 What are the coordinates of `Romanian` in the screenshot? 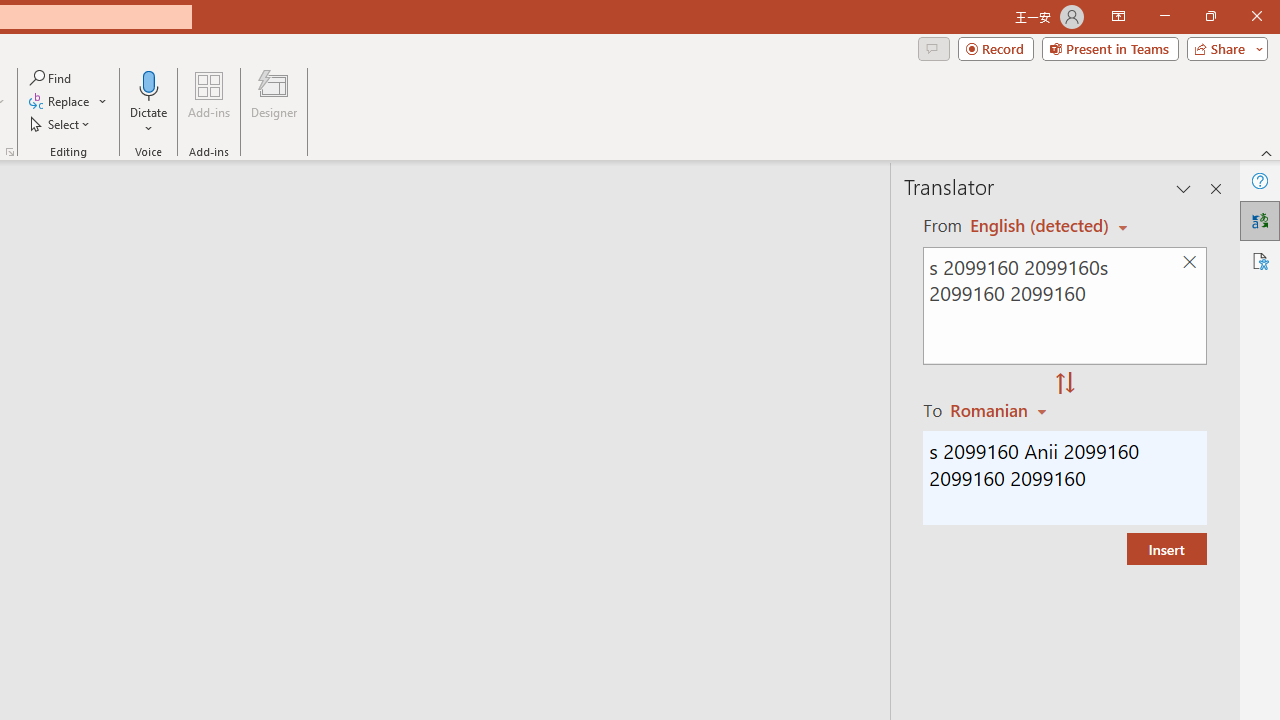 It's located at (1001, 410).